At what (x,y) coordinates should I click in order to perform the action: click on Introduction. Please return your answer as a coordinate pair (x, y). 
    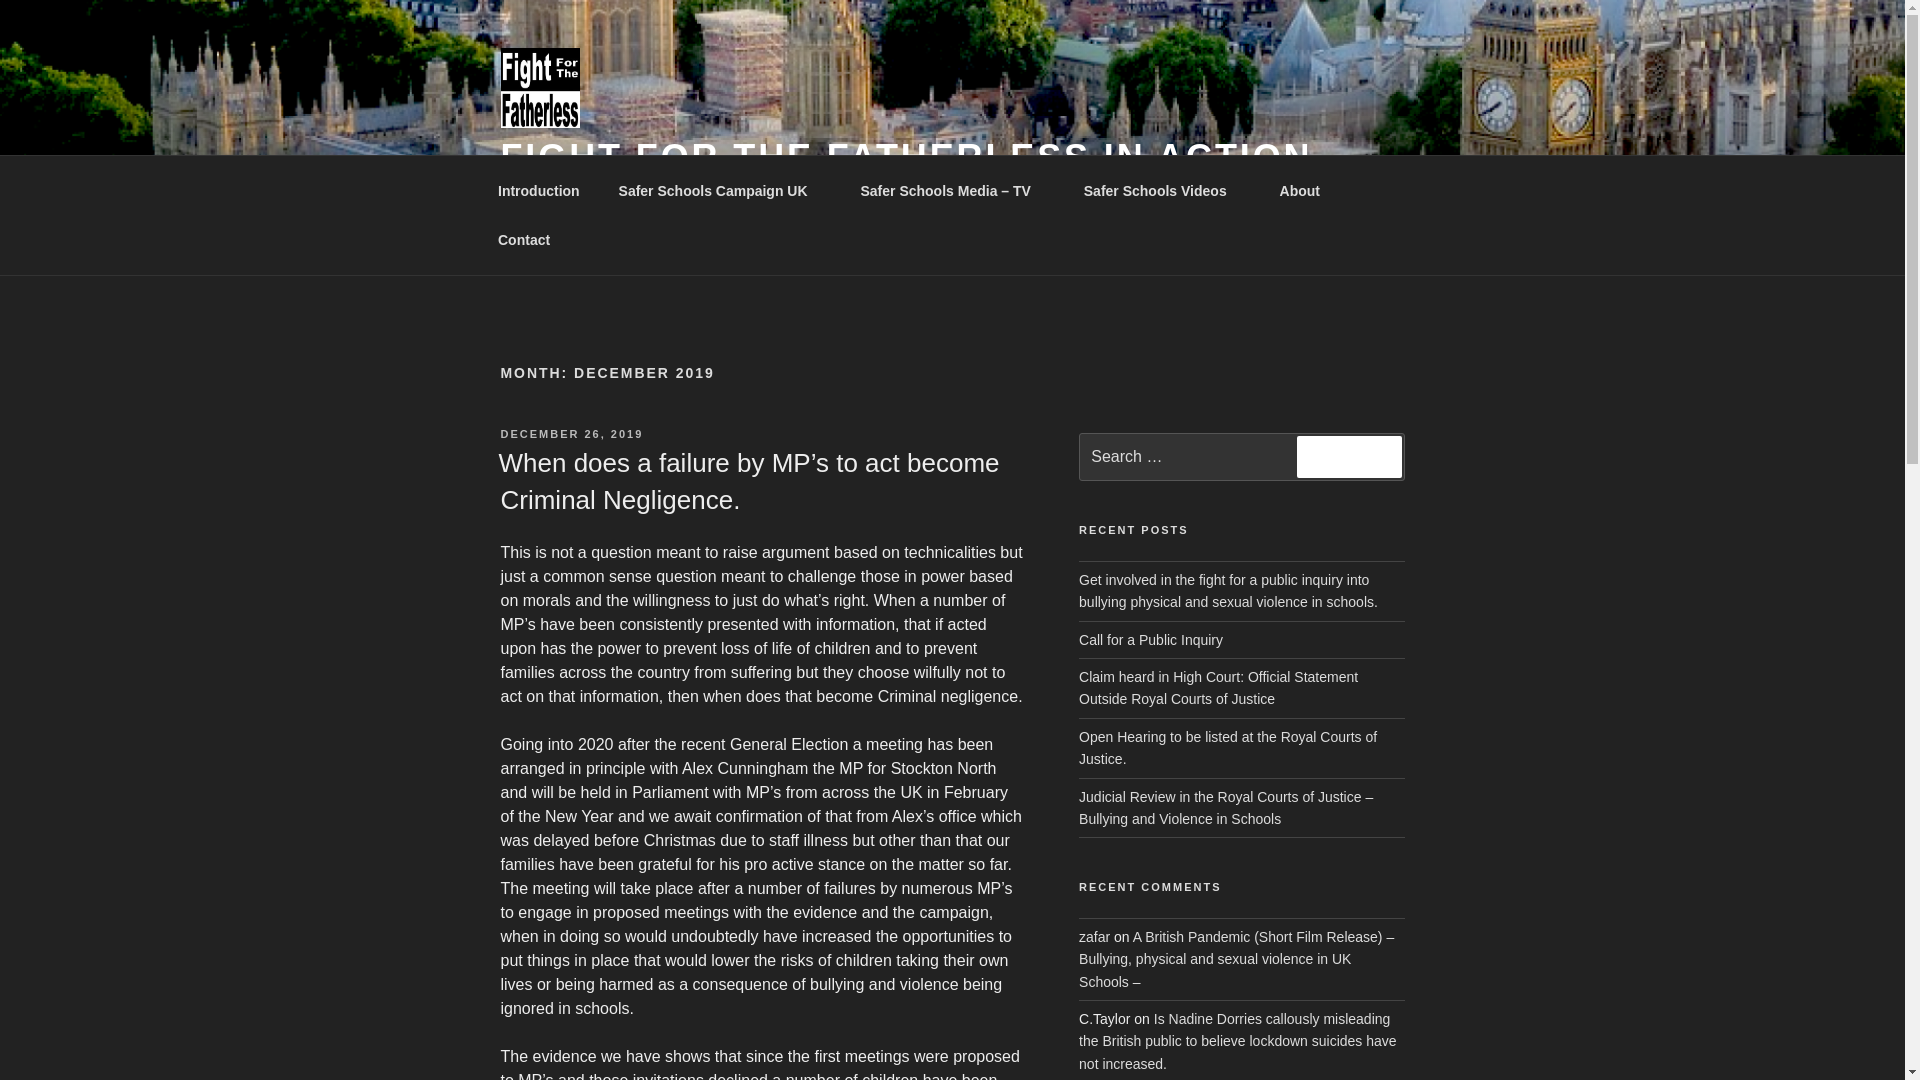
    Looking at the image, I should click on (538, 190).